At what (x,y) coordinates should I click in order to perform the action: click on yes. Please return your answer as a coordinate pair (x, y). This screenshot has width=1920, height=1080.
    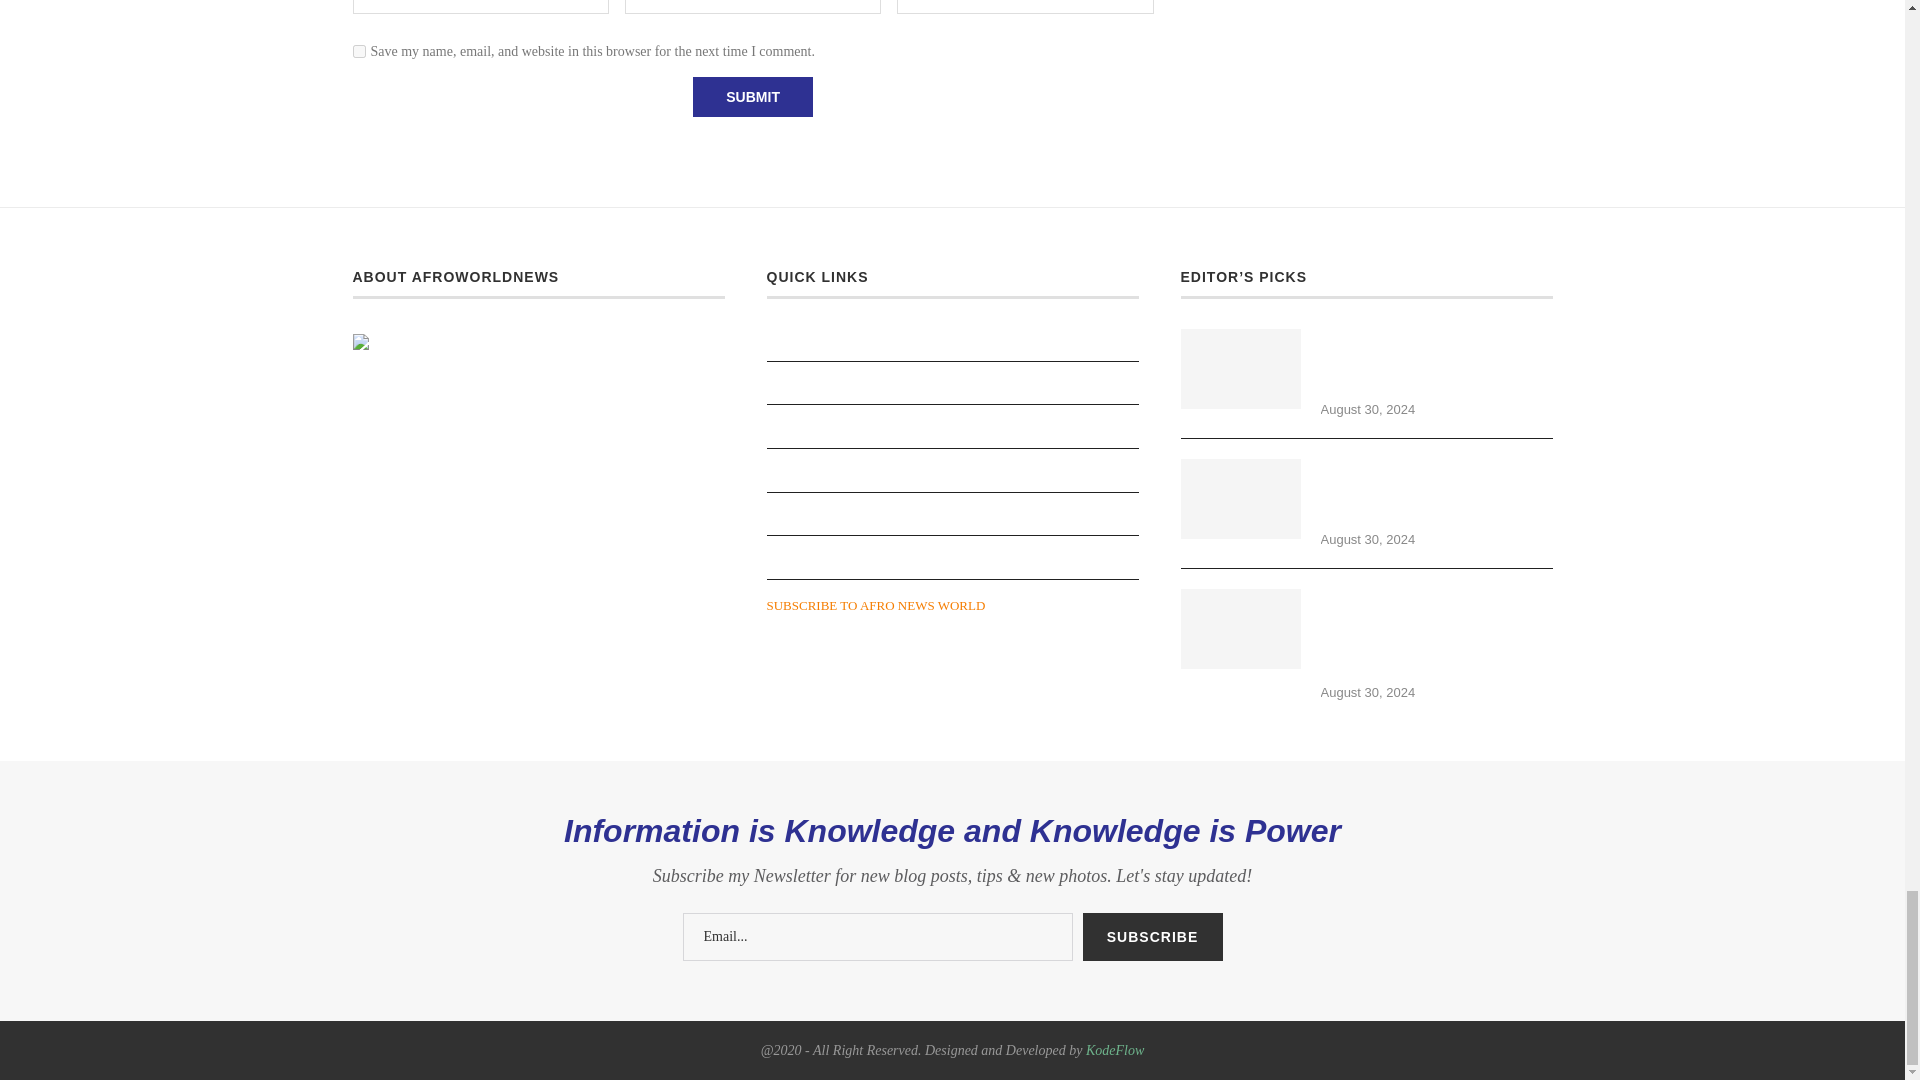
    Looking at the image, I should click on (358, 52).